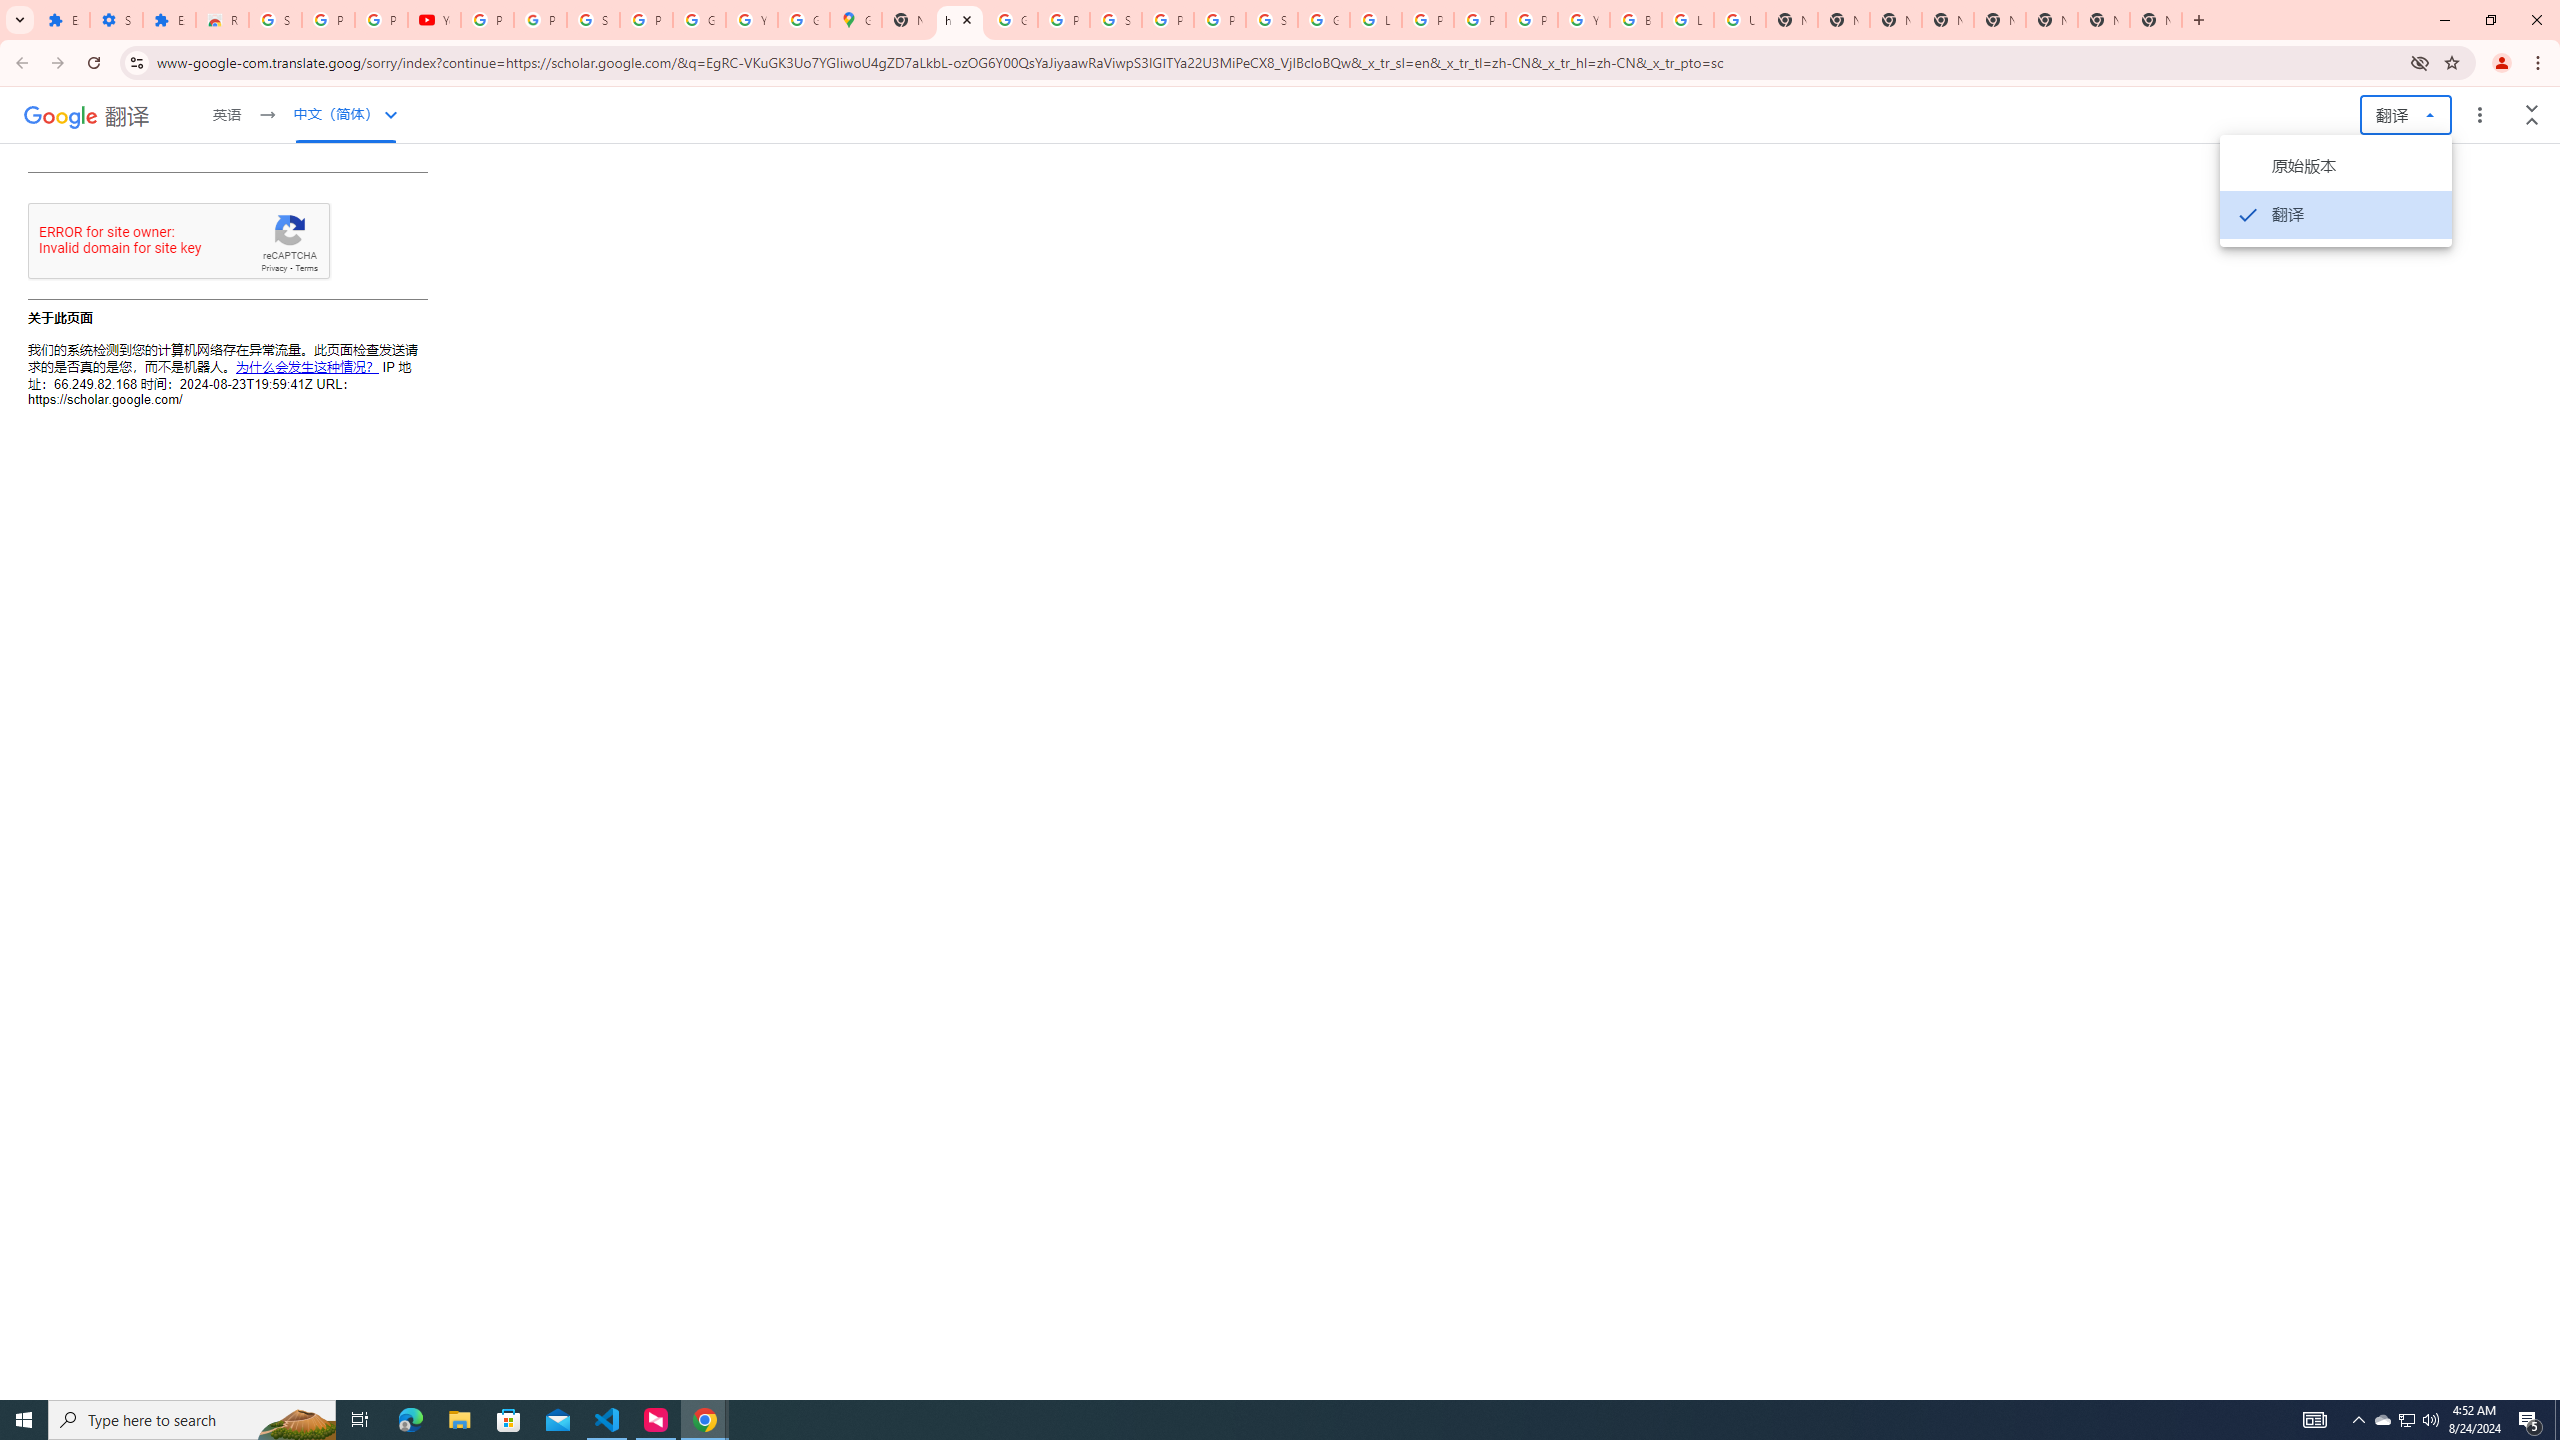 The height and width of the screenshot is (1440, 2560). Describe the element at coordinates (168, 20) in the screenshot. I see `Extensions` at that location.